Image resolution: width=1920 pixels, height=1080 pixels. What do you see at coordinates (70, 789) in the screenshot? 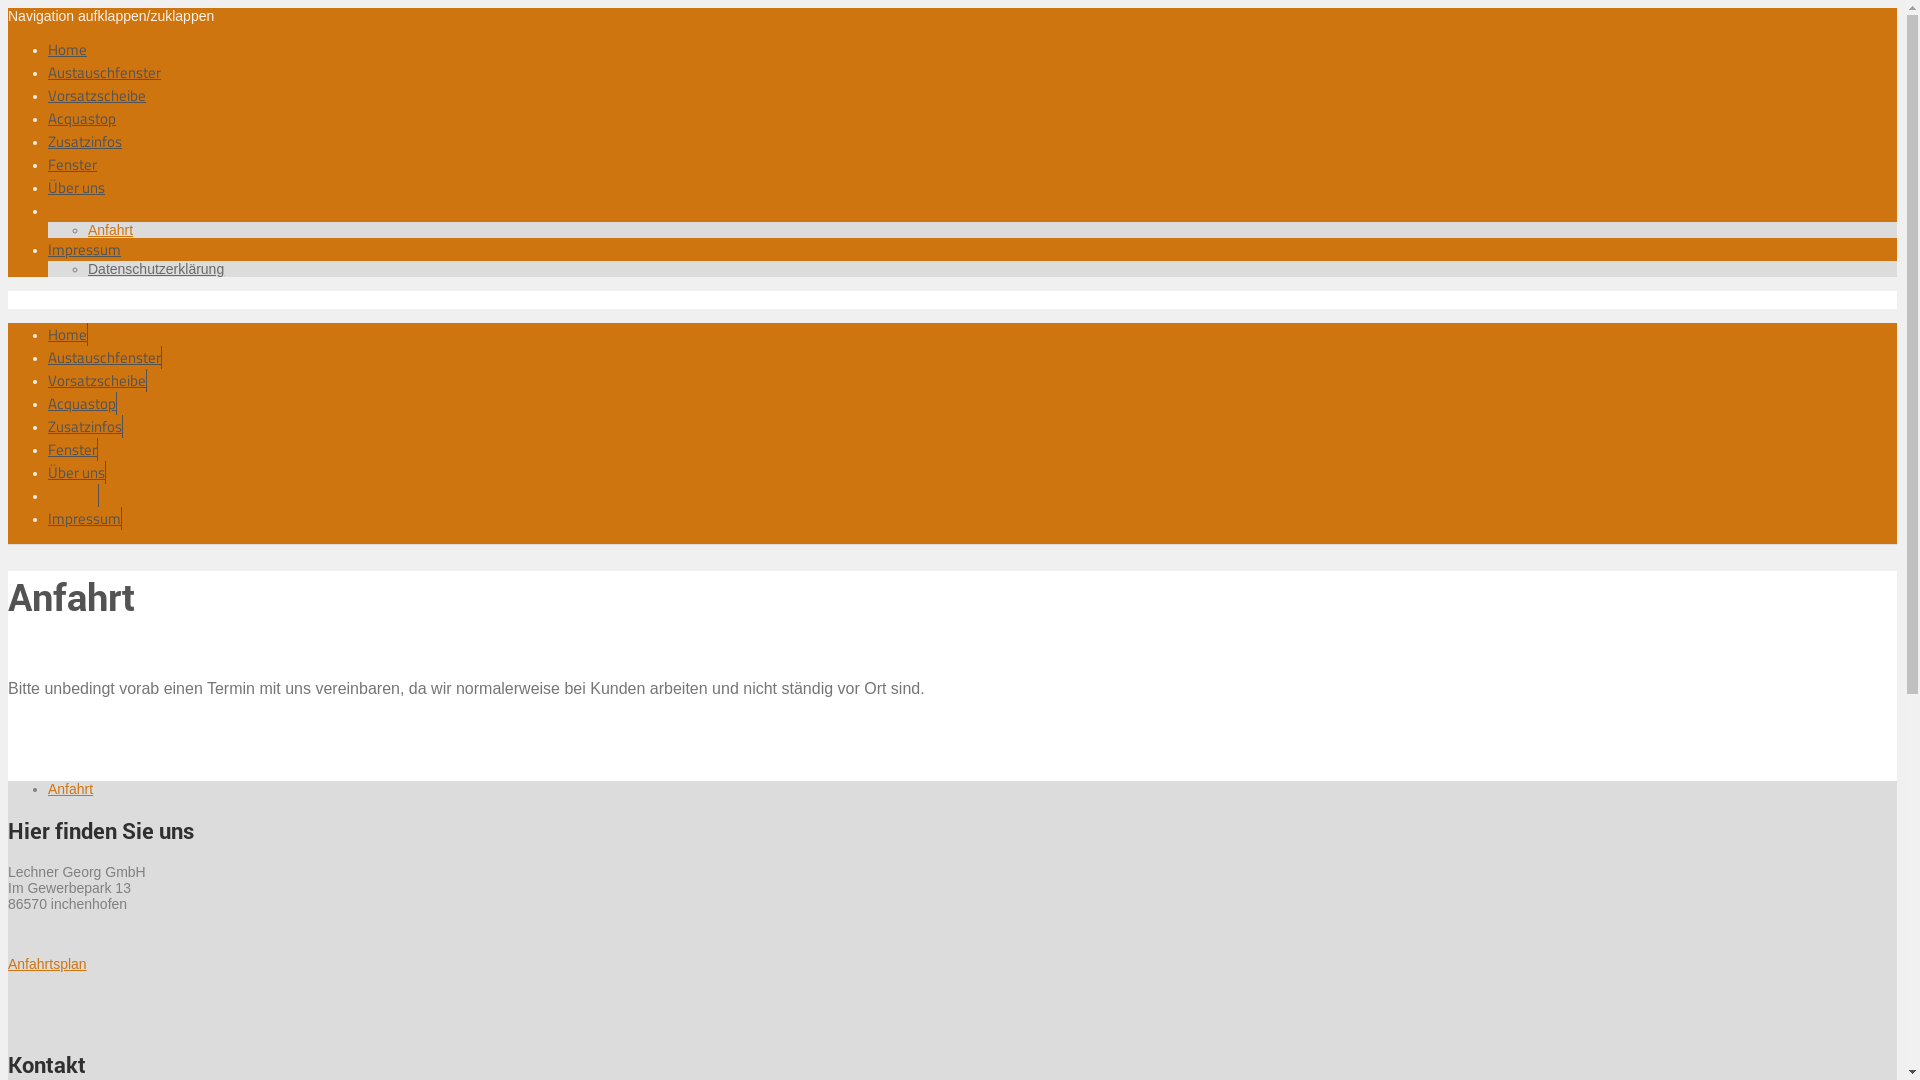
I see `Anfahrt` at bounding box center [70, 789].